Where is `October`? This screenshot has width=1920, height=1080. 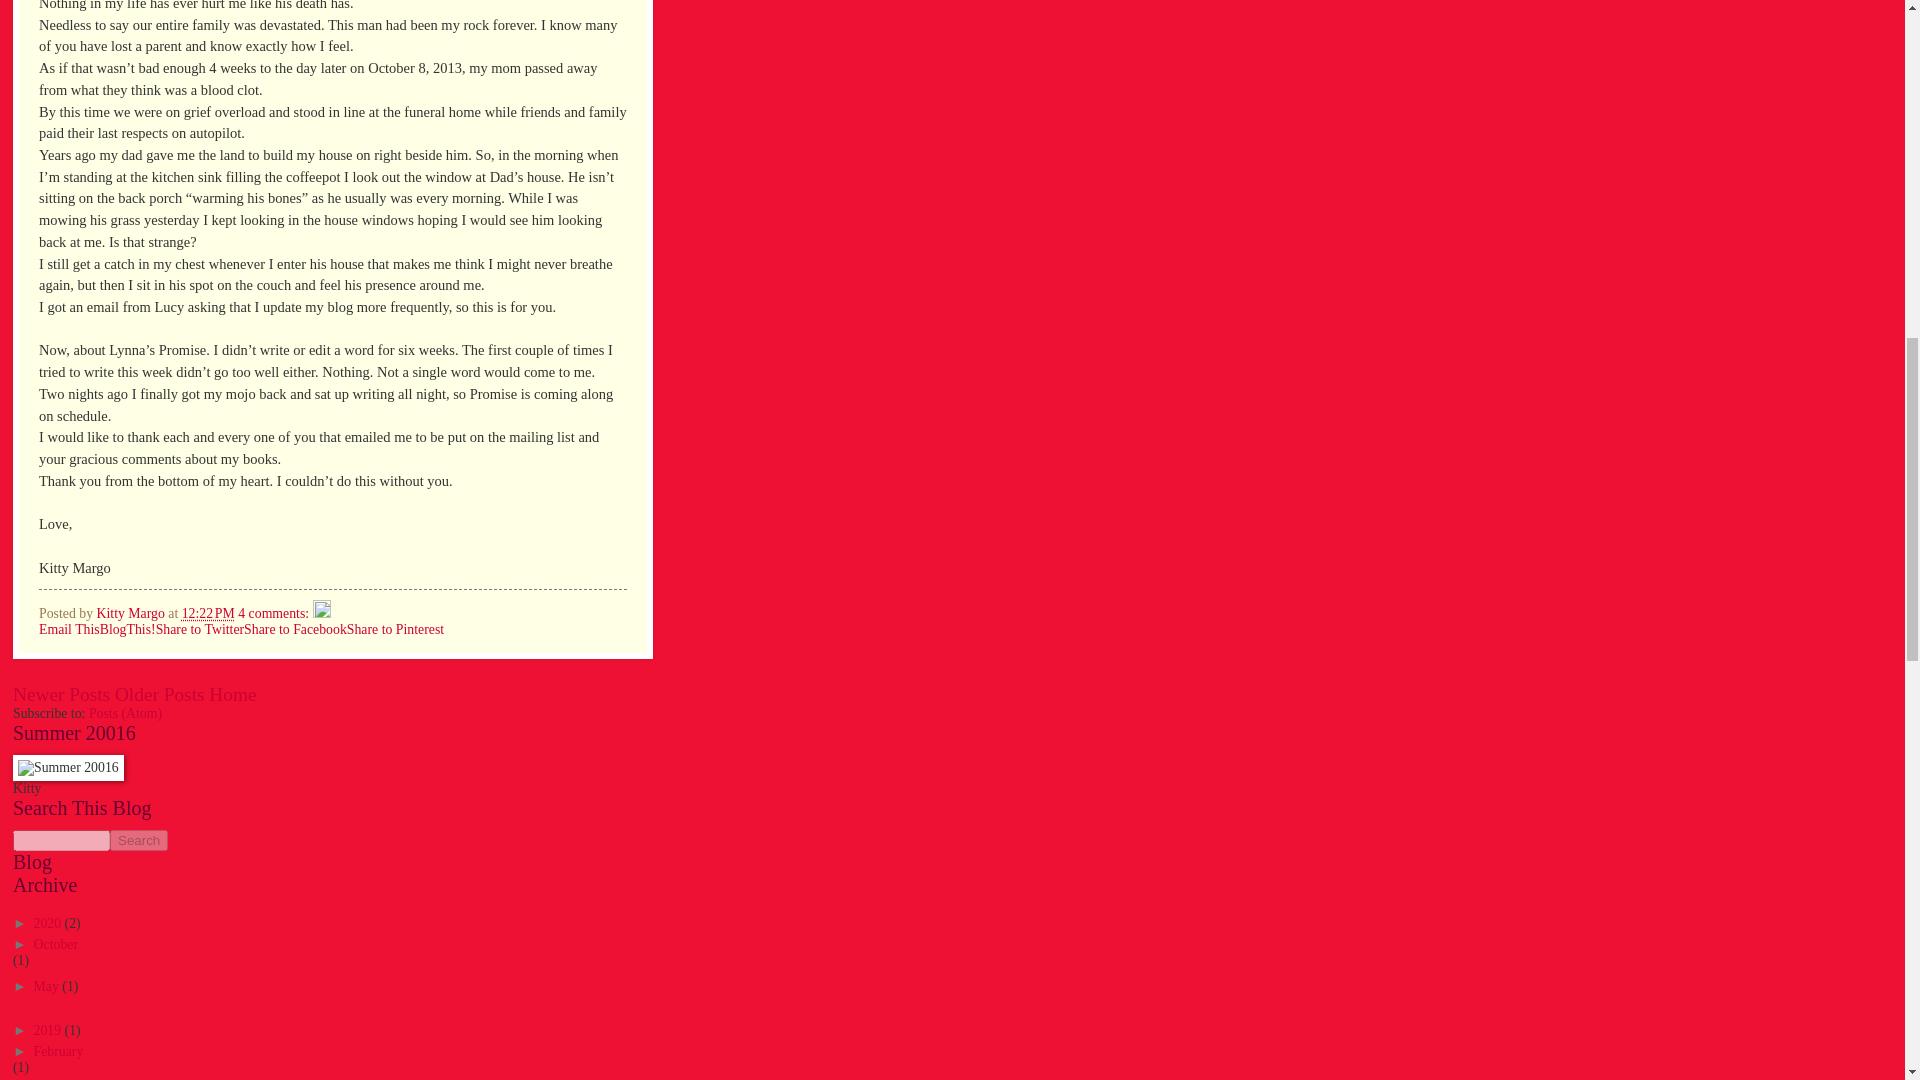 October is located at coordinates (56, 944).